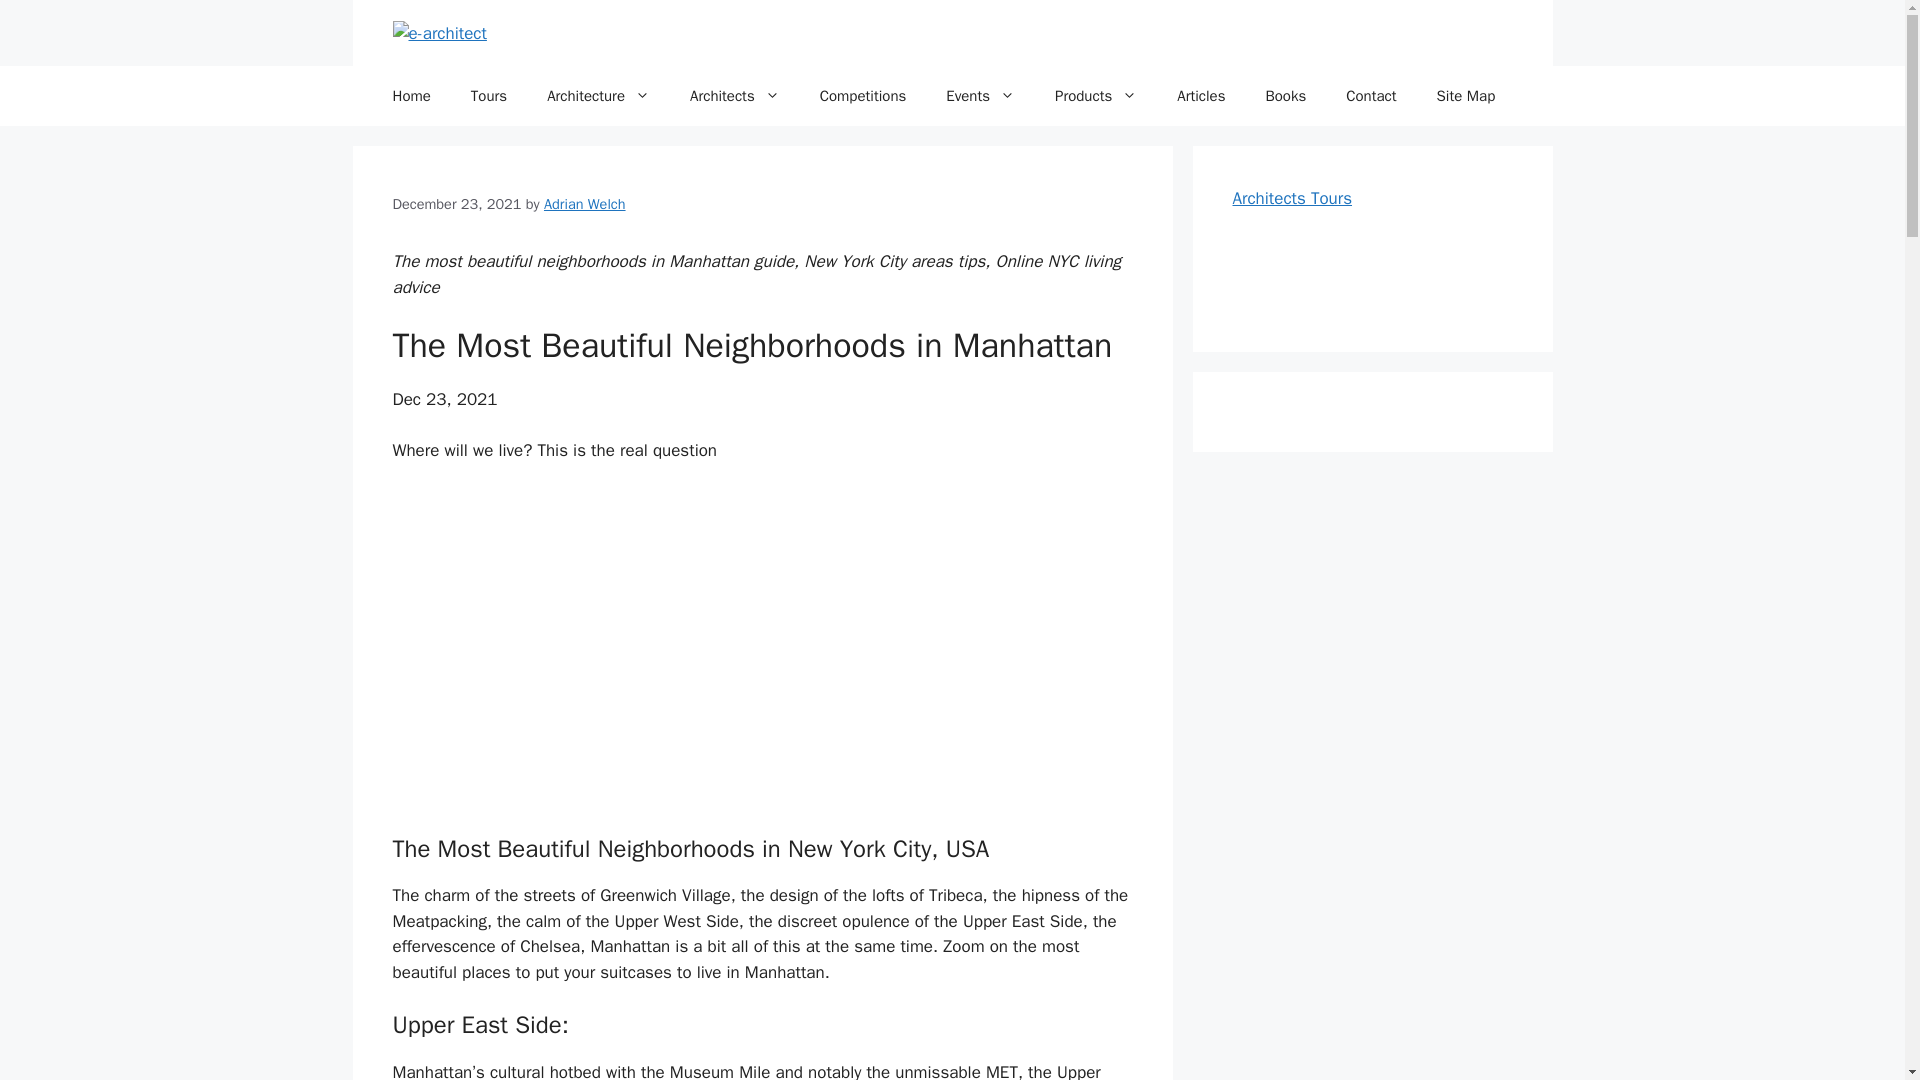 Image resolution: width=1920 pixels, height=1080 pixels. Describe the element at coordinates (1200, 96) in the screenshot. I see `Articles` at that location.